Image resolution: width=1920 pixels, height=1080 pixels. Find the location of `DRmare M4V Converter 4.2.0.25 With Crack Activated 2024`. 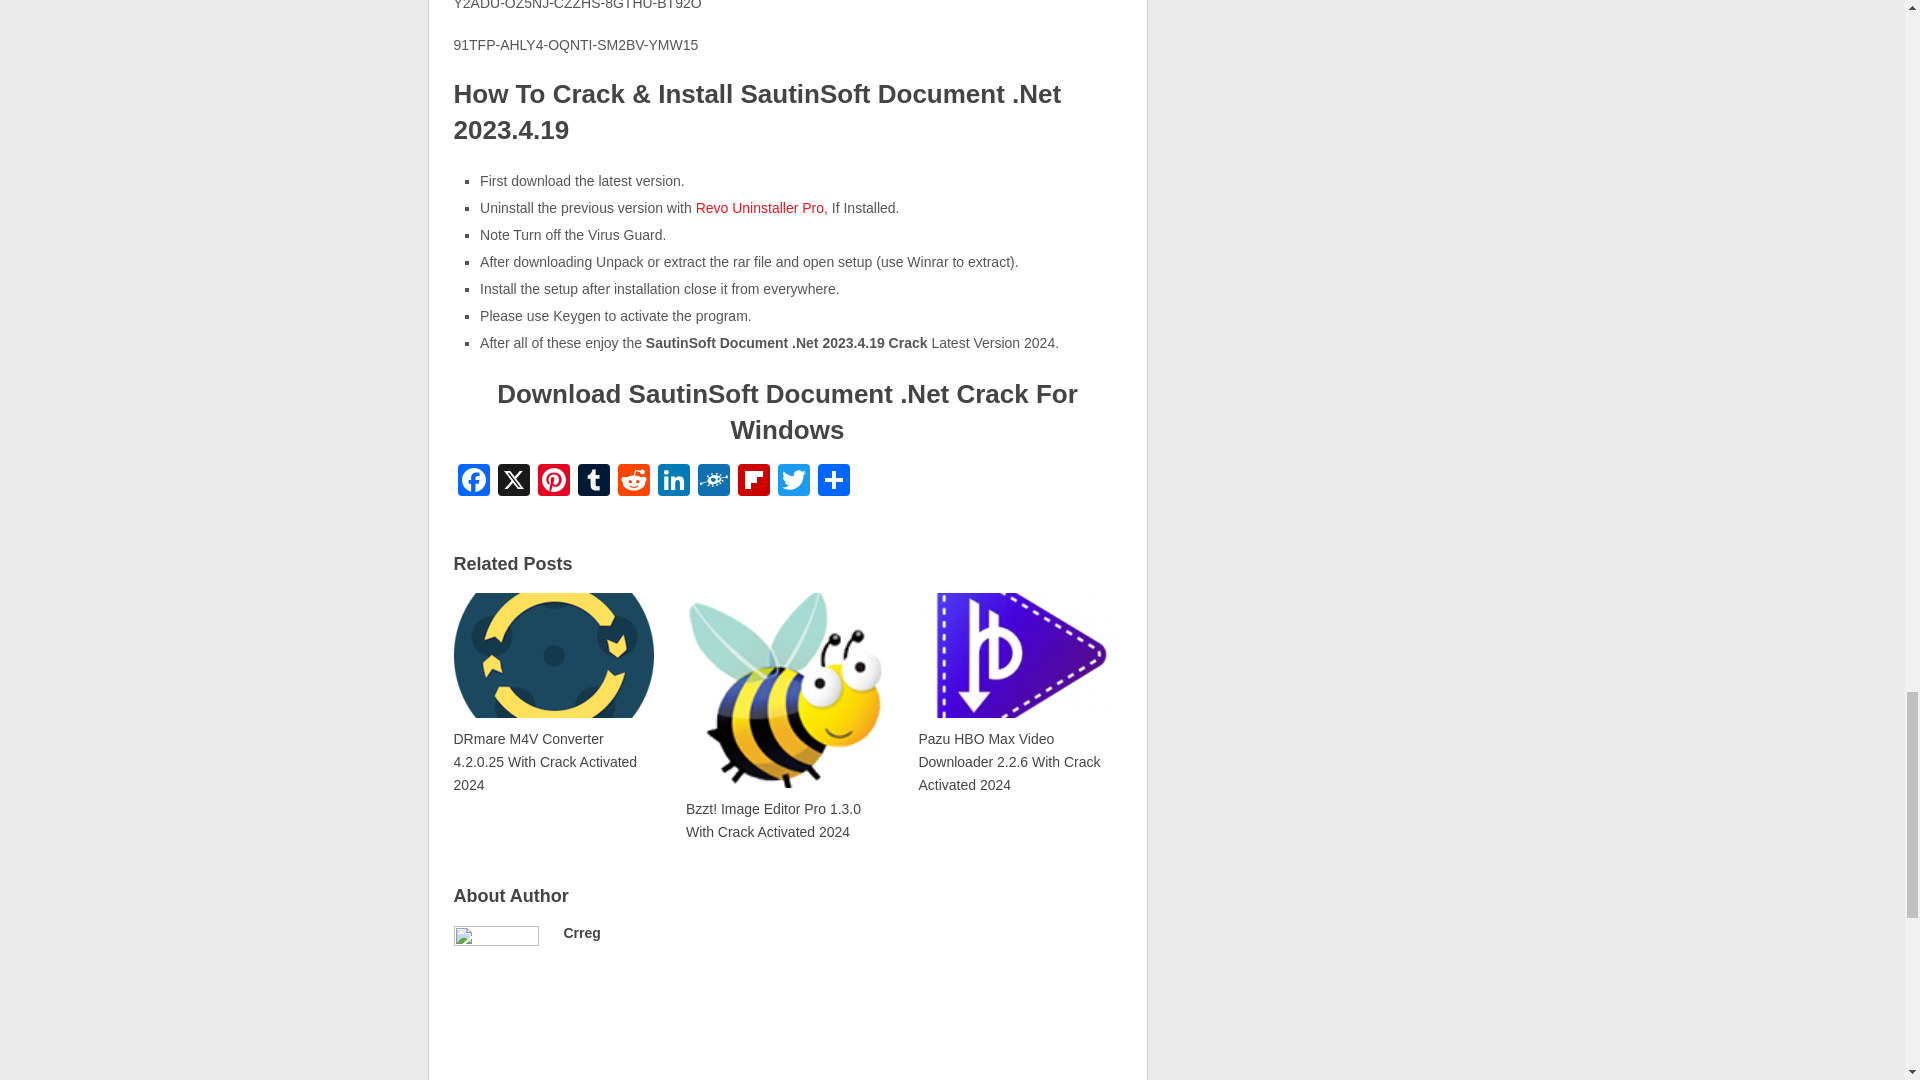

DRmare M4V Converter 4.2.0.25 With Crack Activated 2024 is located at coordinates (554, 692).